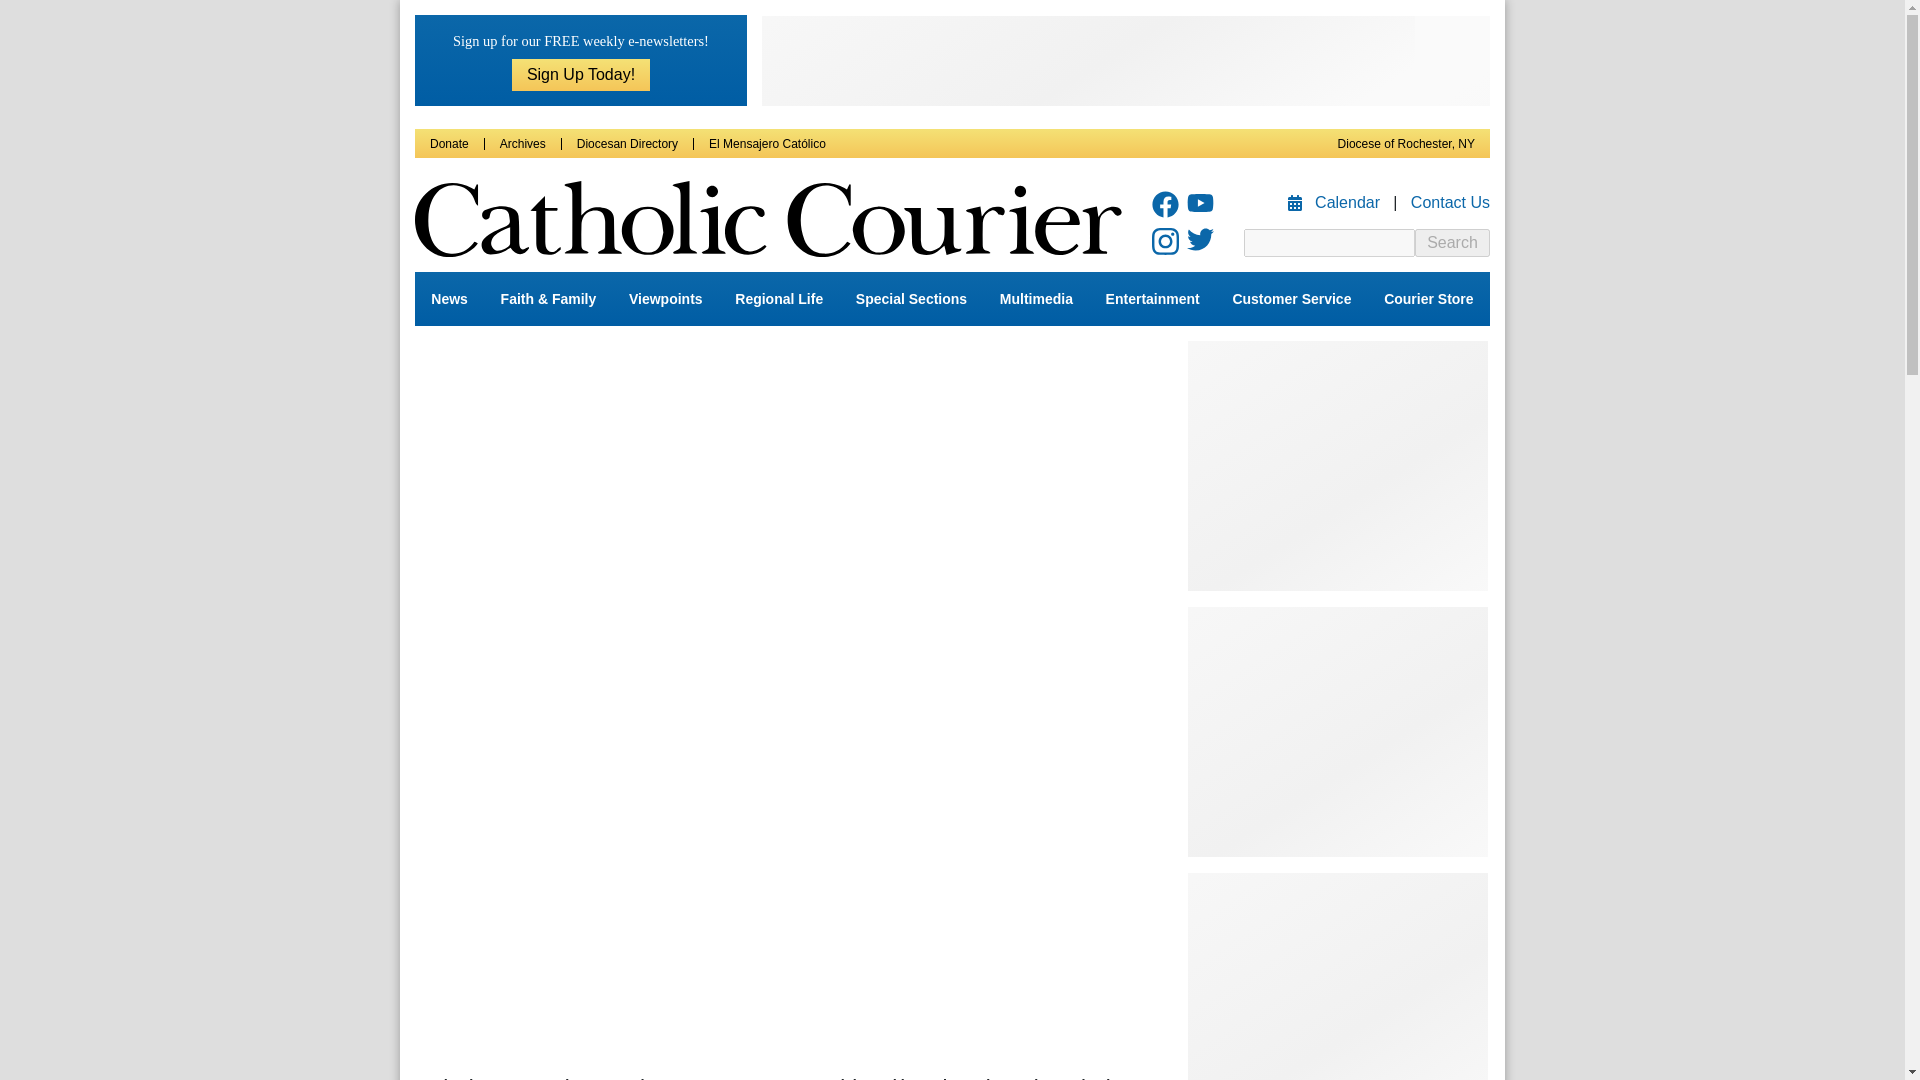 The width and height of the screenshot is (1920, 1080). What do you see at coordinates (449, 144) in the screenshot?
I see `Donate` at bounding box center [449, 144].